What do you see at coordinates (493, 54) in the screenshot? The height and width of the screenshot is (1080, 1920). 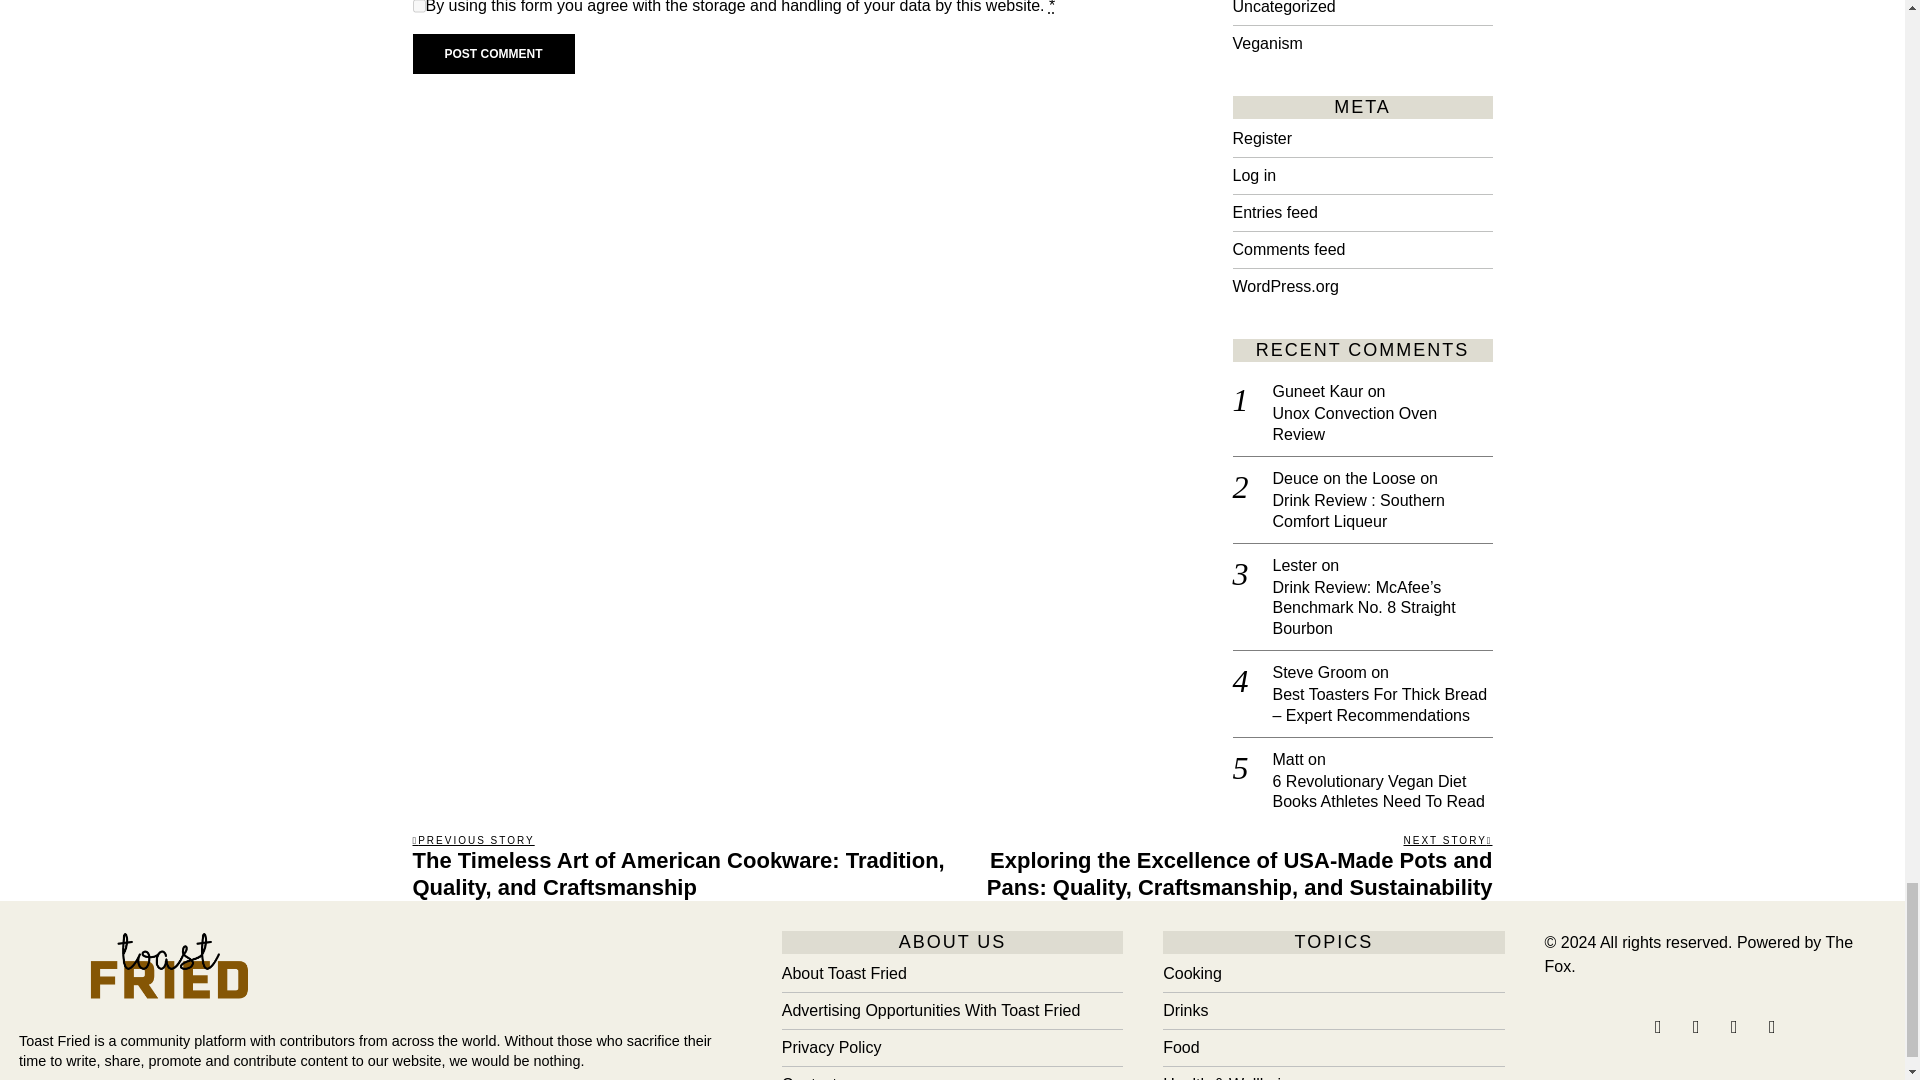 I see `Post Comment` at bounding box center [493, 54].